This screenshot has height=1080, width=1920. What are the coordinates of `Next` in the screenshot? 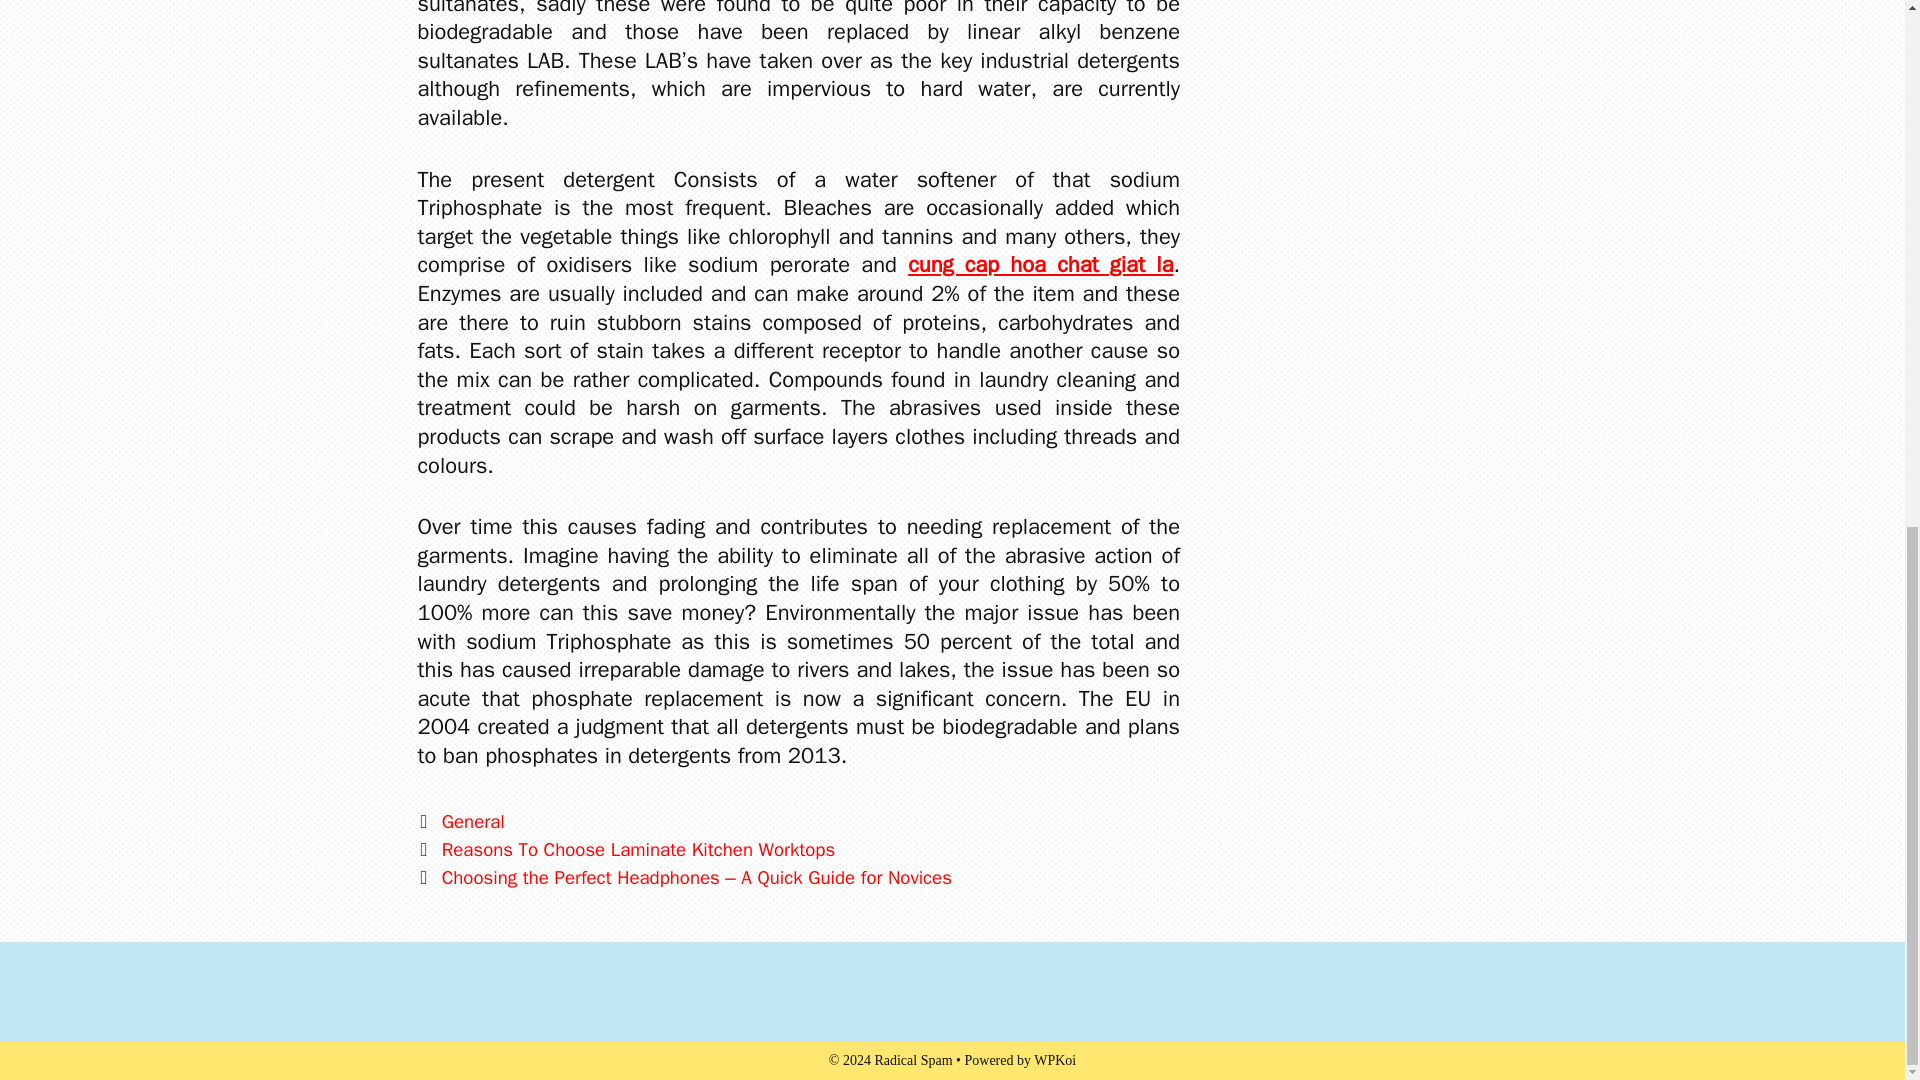 It's located at (685, 878).